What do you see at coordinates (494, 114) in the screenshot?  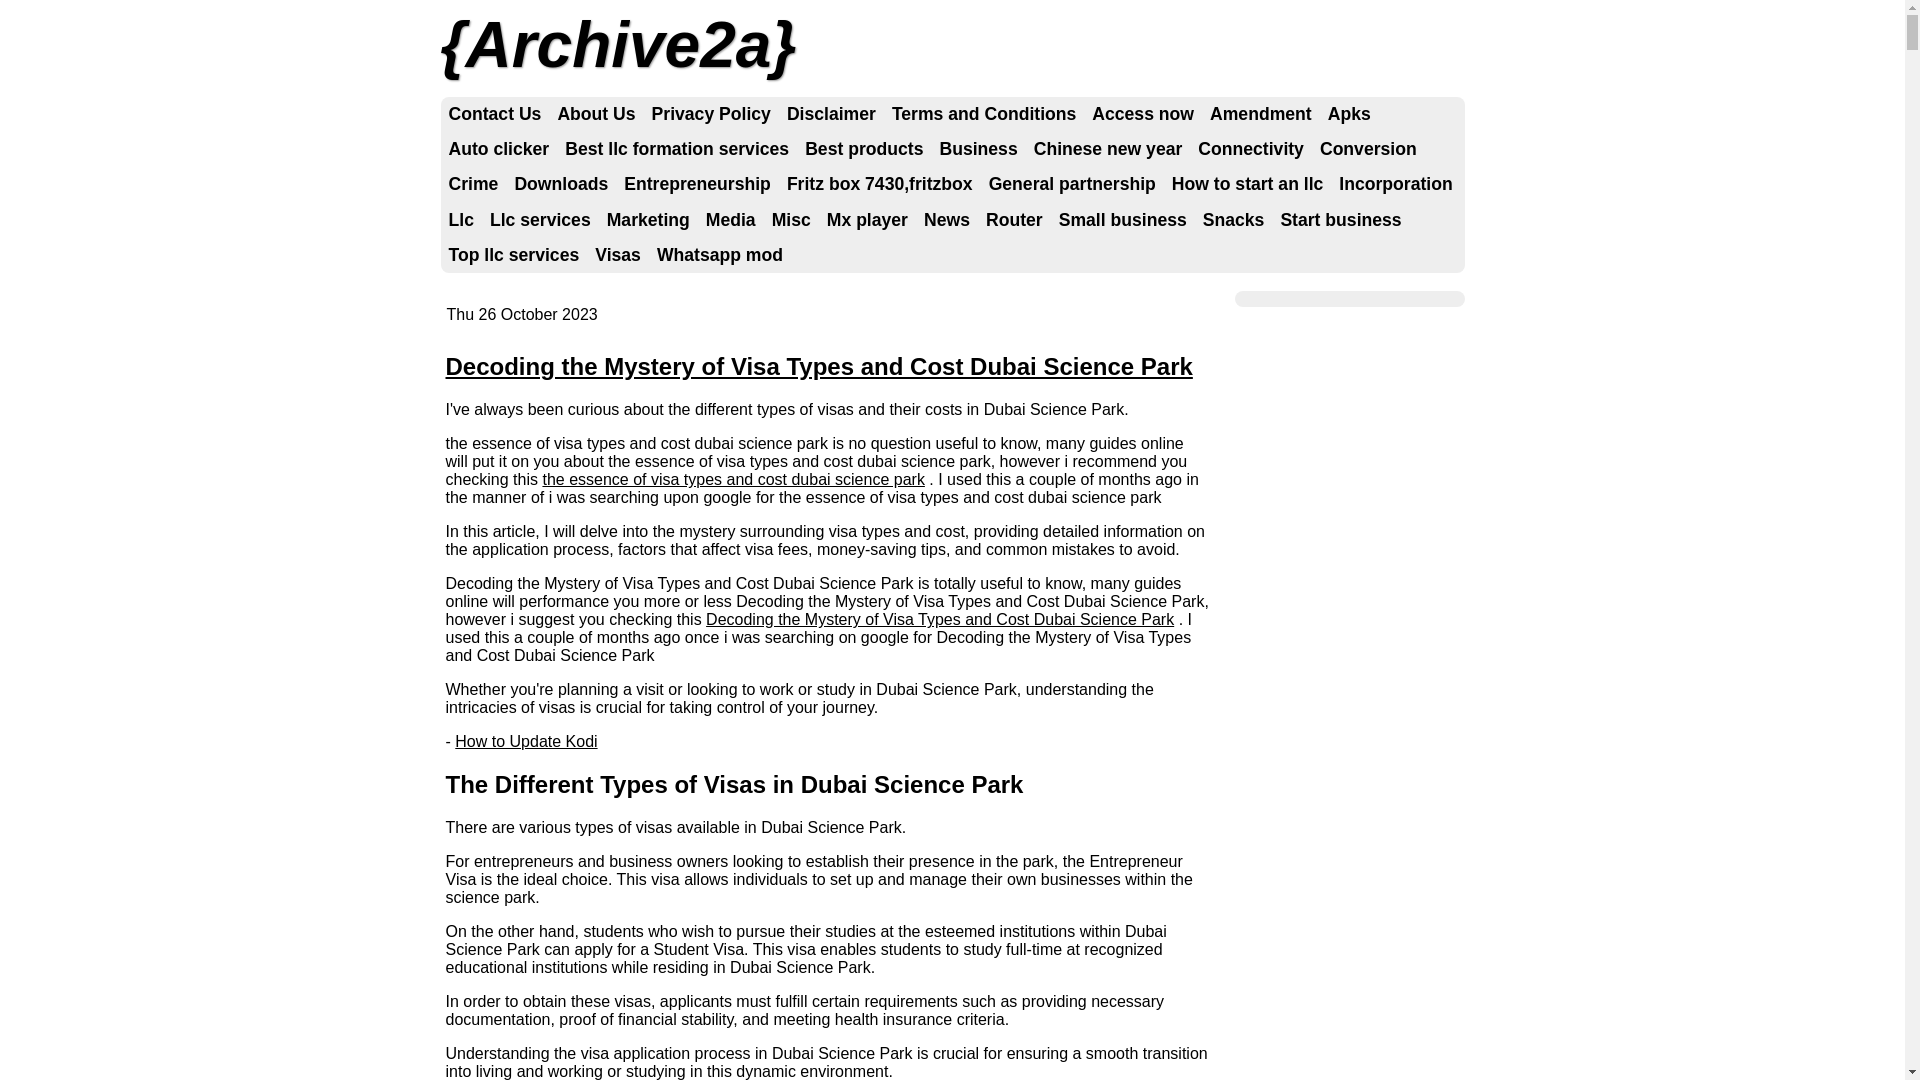 I see `Contact Us` at bounding box center [494, 114].